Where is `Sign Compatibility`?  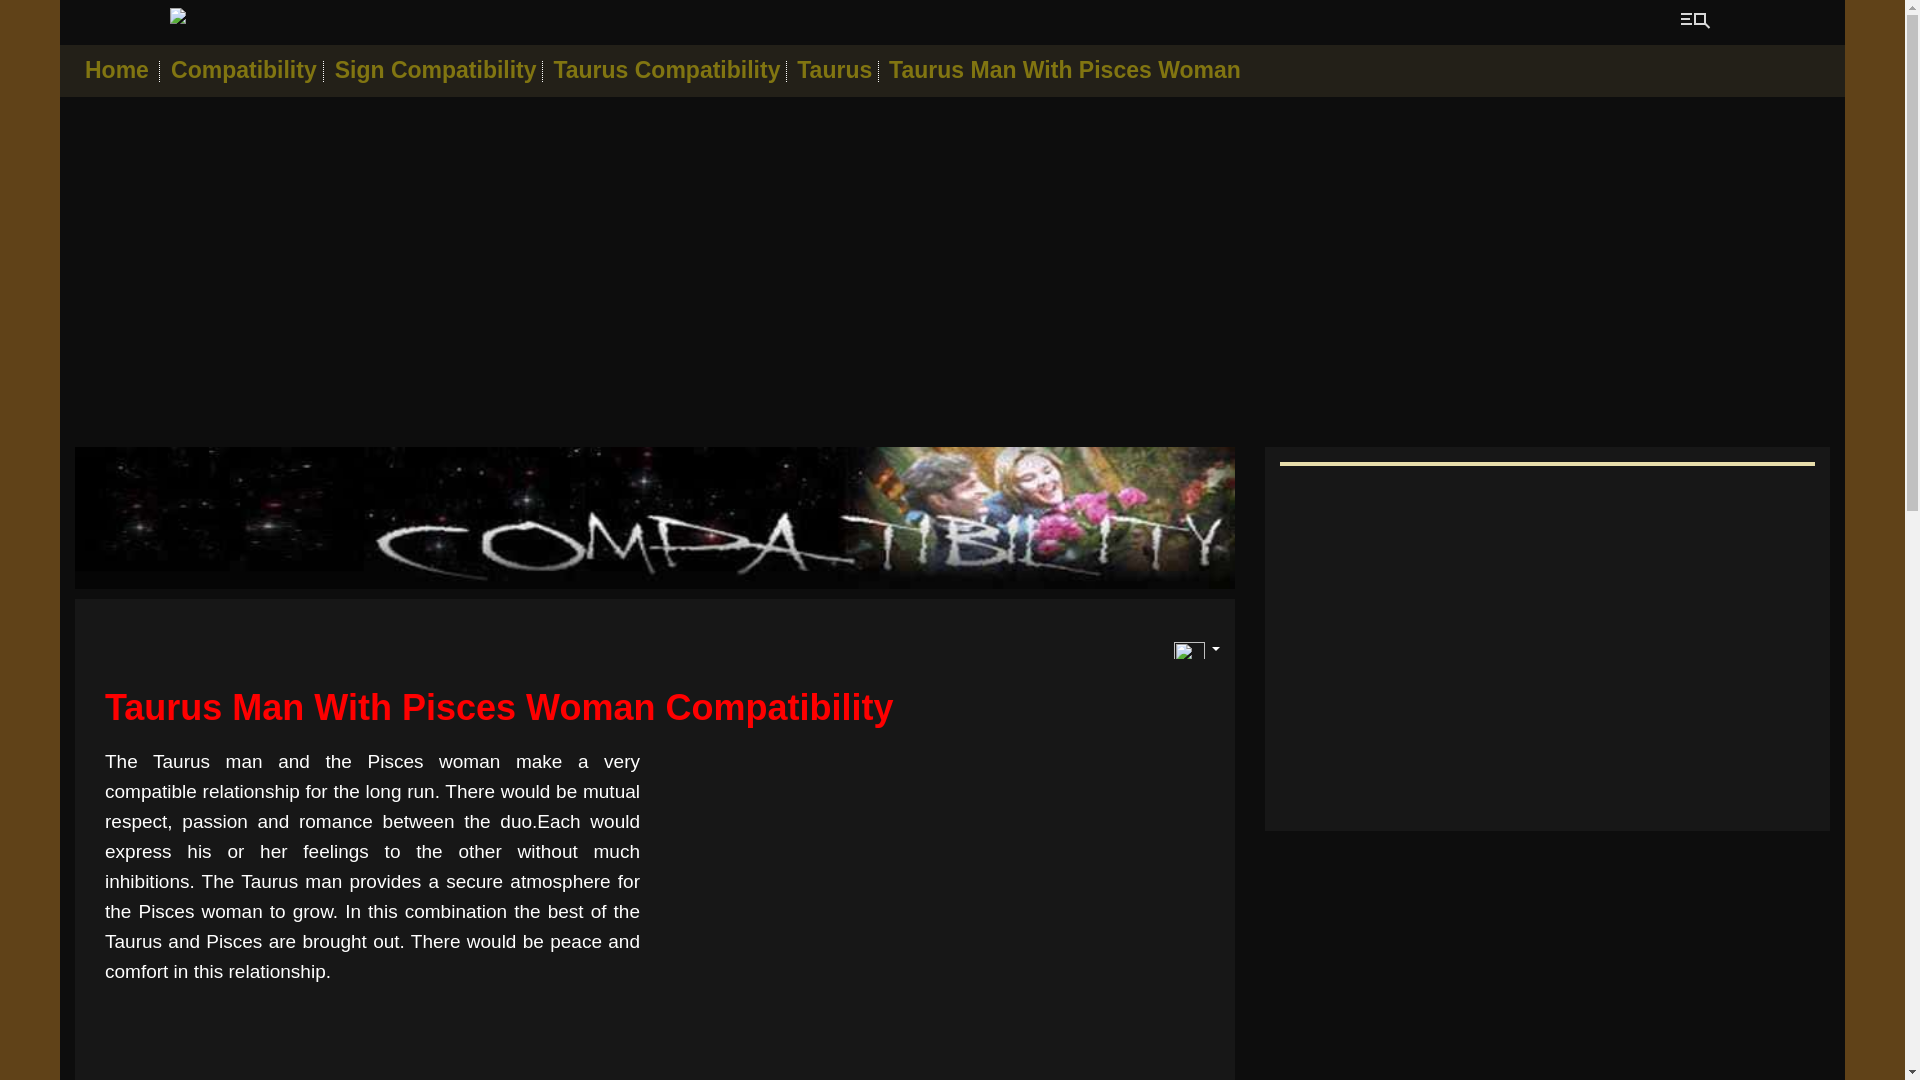
Sign Compatibility is located at coordinates (436, 70).